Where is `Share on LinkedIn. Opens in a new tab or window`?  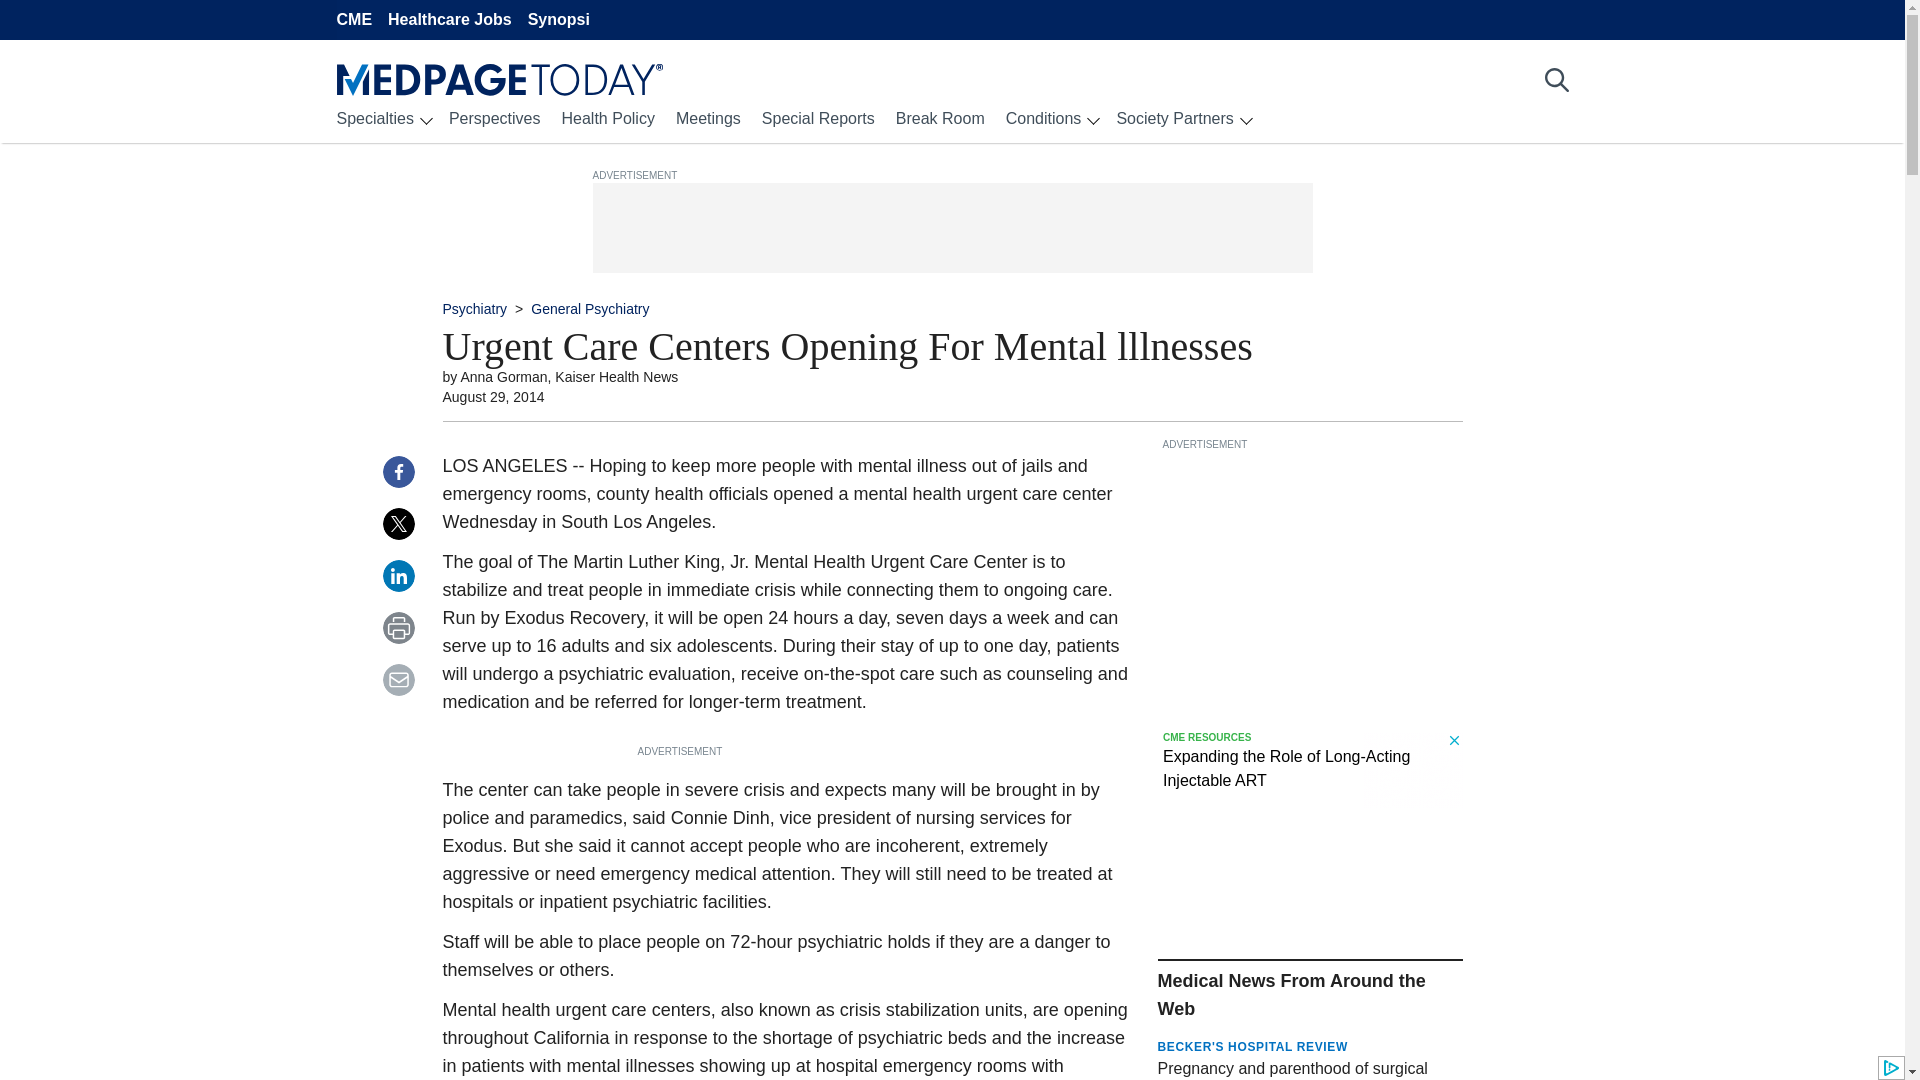
Share on LinkedIn. Opens in a new tab or window is located at coordinates (398, 576).